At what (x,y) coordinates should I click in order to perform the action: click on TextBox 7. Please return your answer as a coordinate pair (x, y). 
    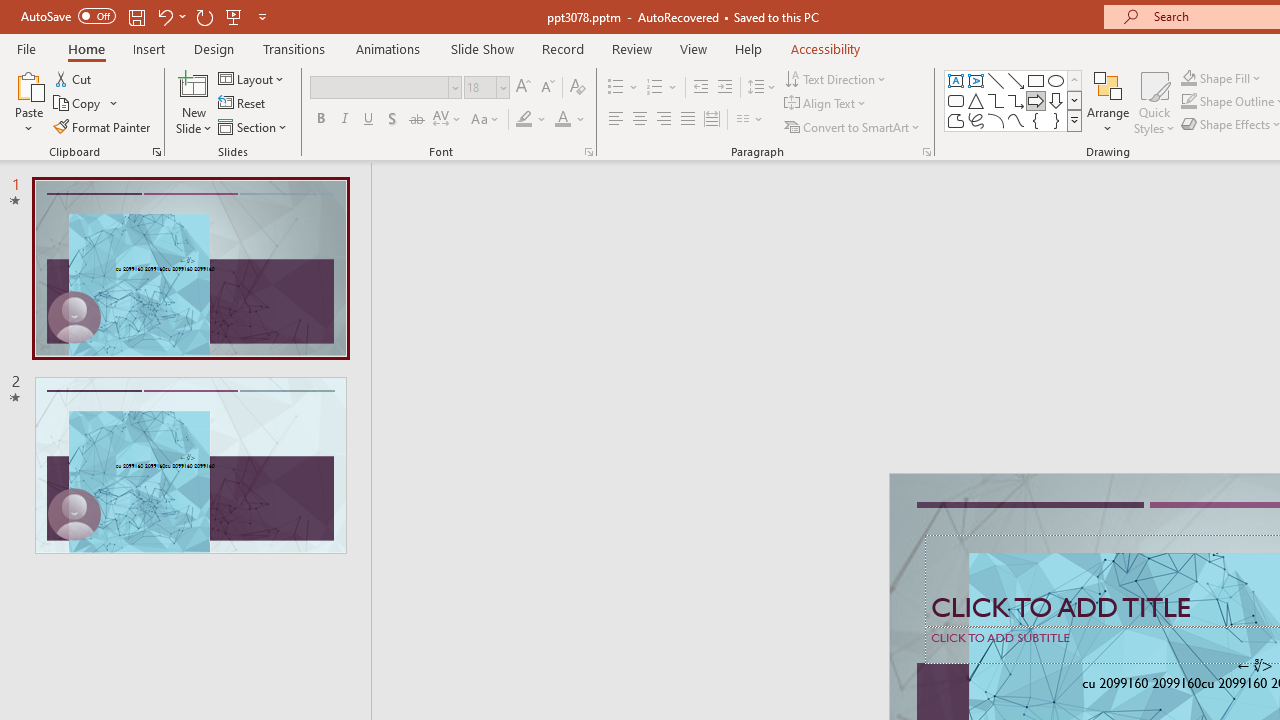
    Looking at the image, I should click on (1254, 666).